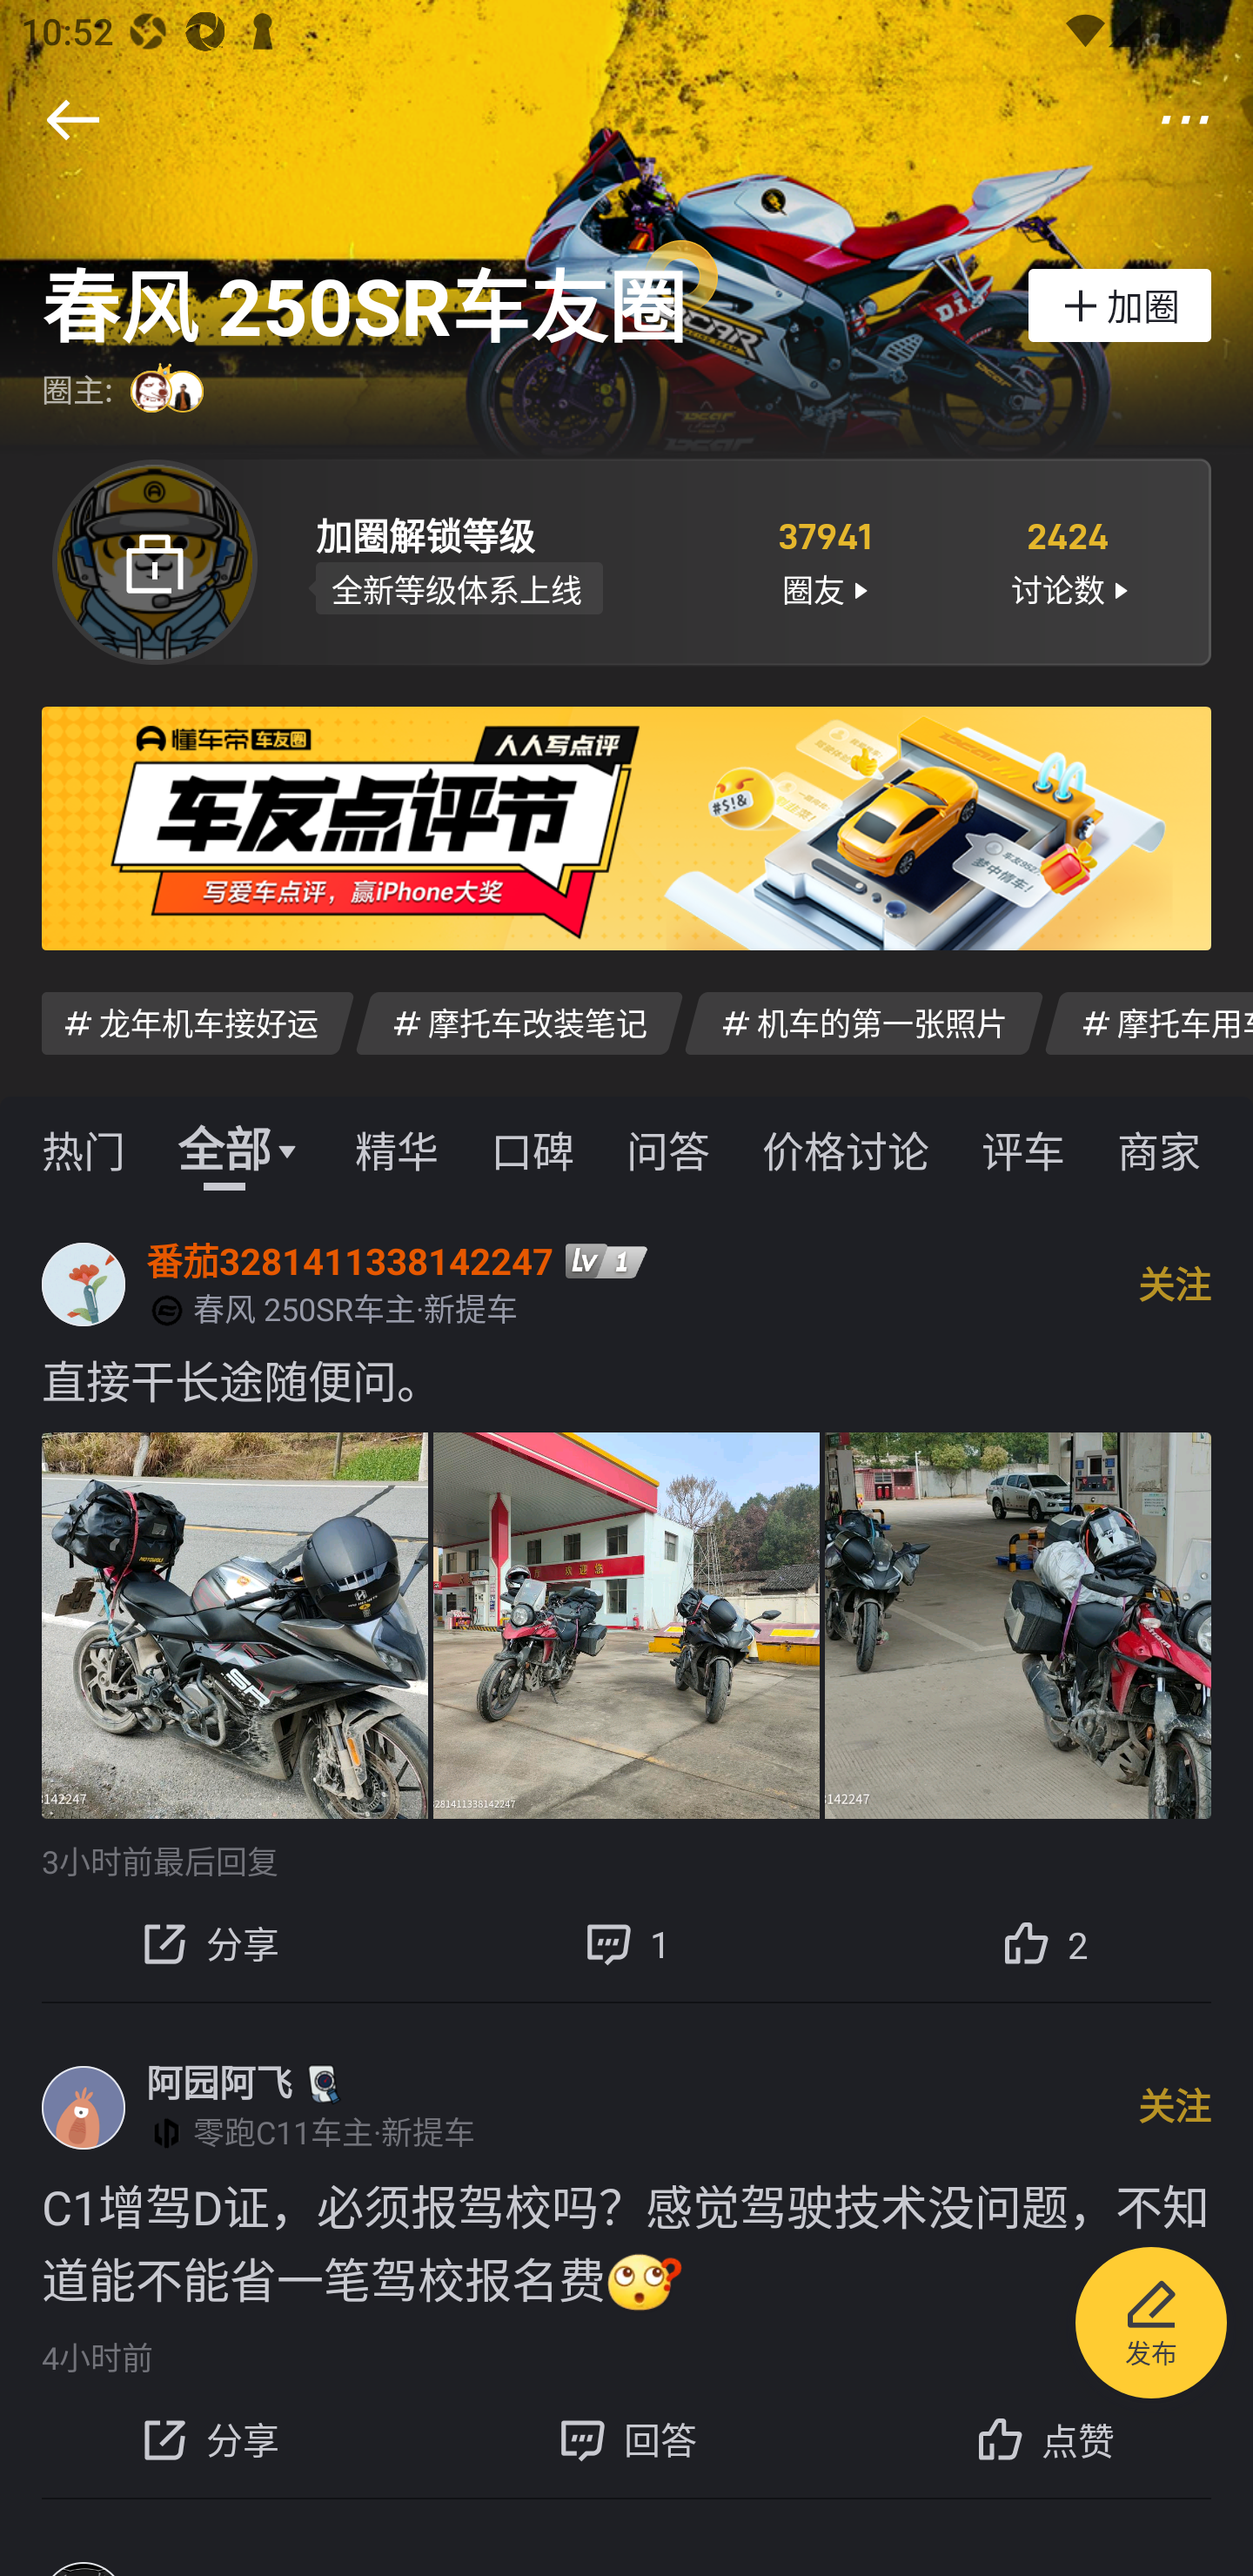  What do you see at coordinates (72, 119) in the screenshot?
I see `` at bounding box center [72, 119].